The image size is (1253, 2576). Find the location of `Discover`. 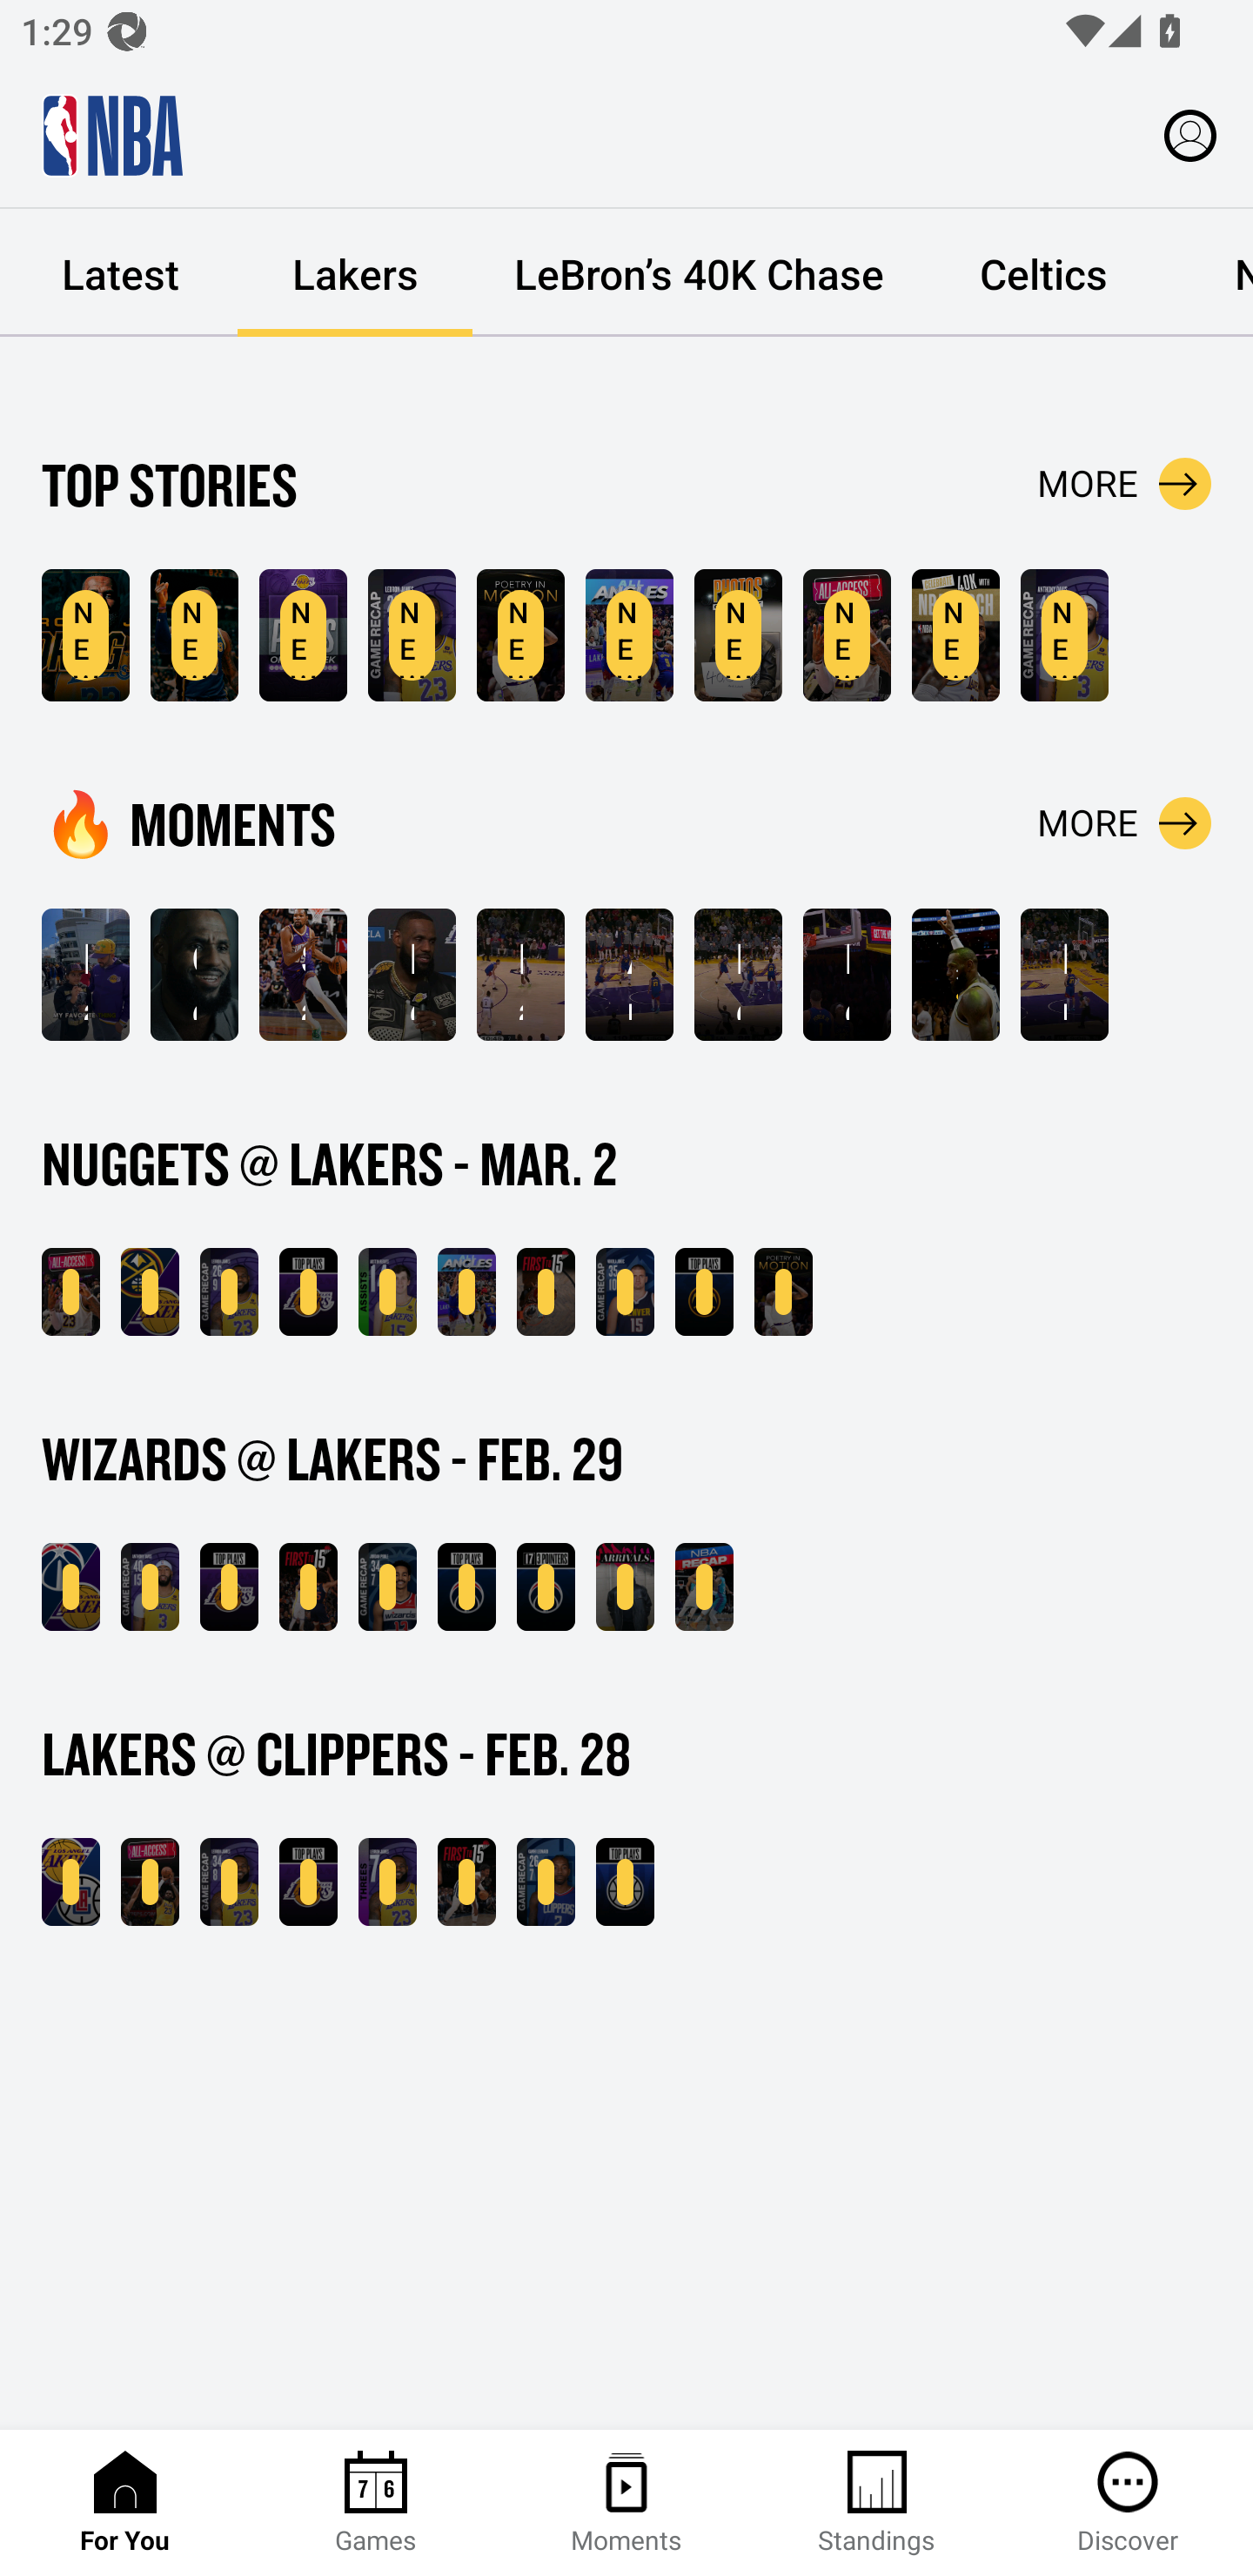

Discover is located at coordinates (1128, 2503).